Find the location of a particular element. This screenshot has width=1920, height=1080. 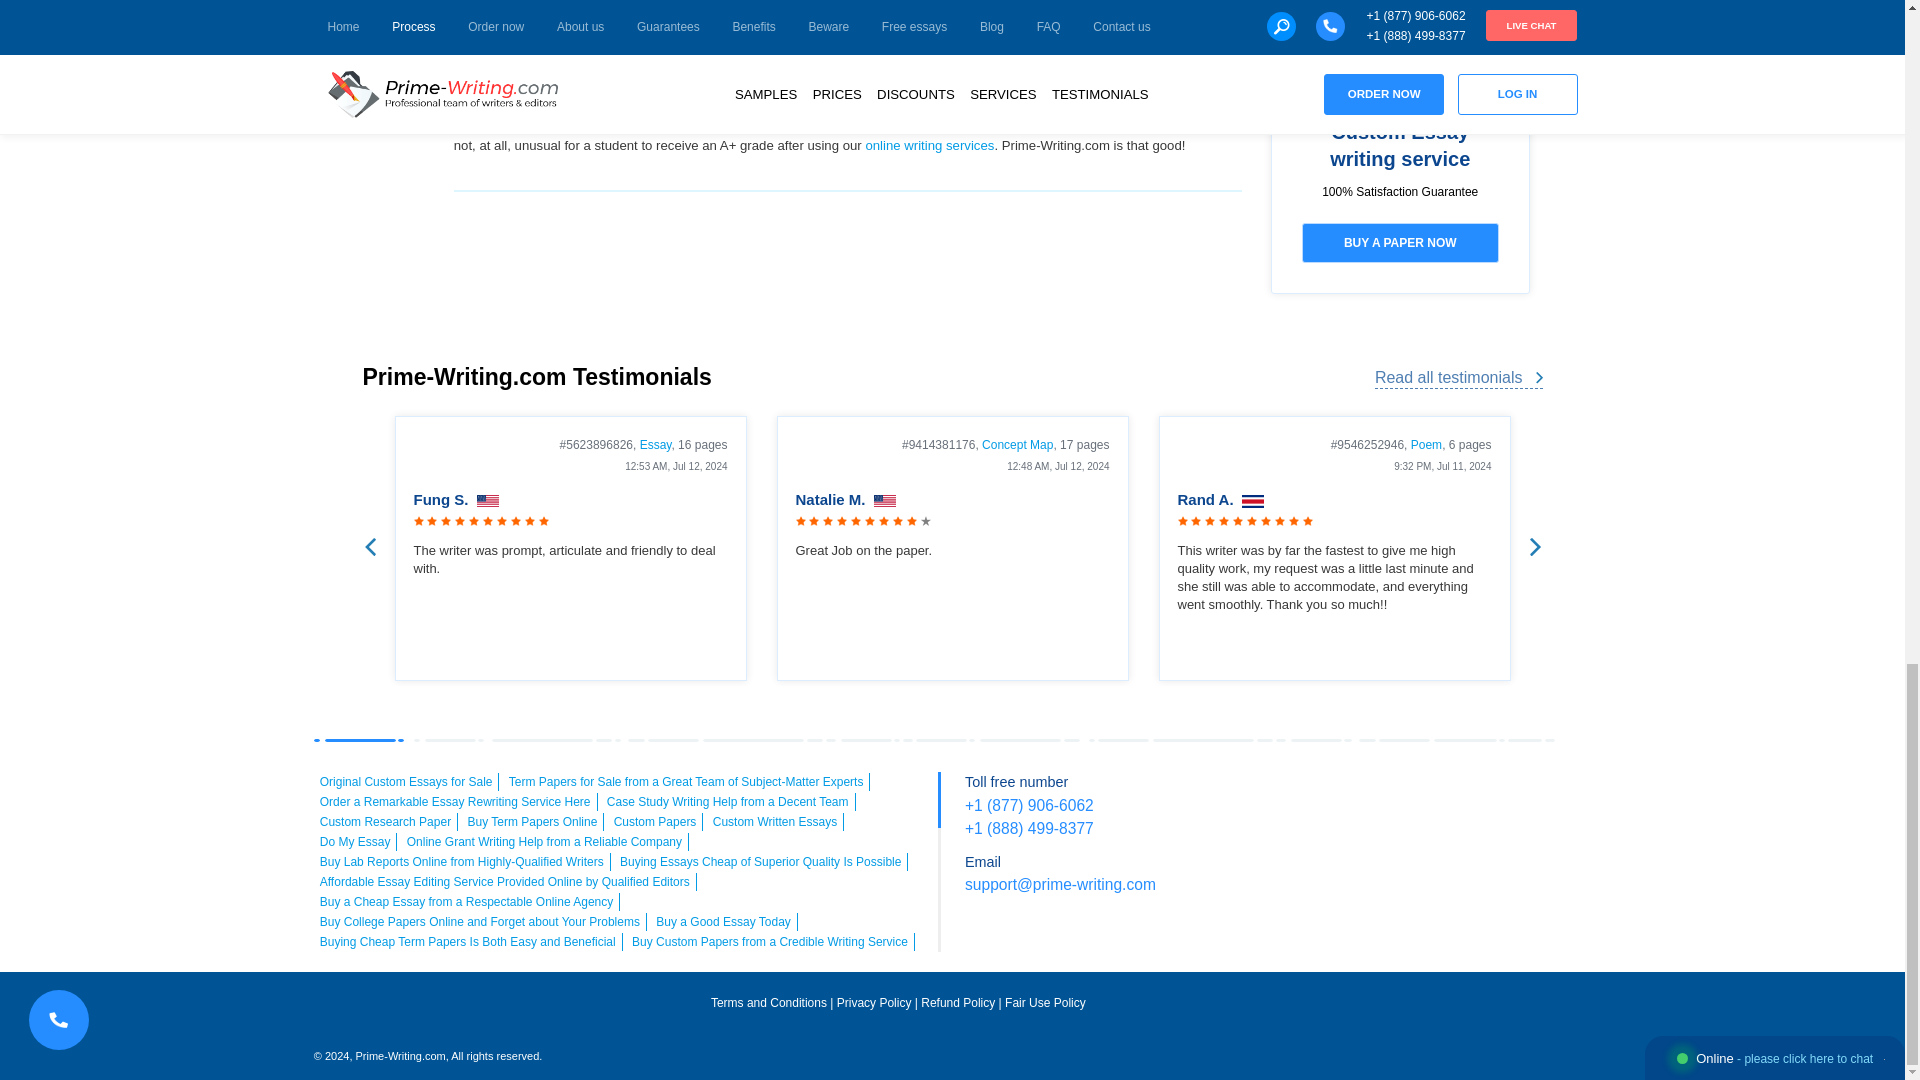

USA is located at coordinates (488, 501).